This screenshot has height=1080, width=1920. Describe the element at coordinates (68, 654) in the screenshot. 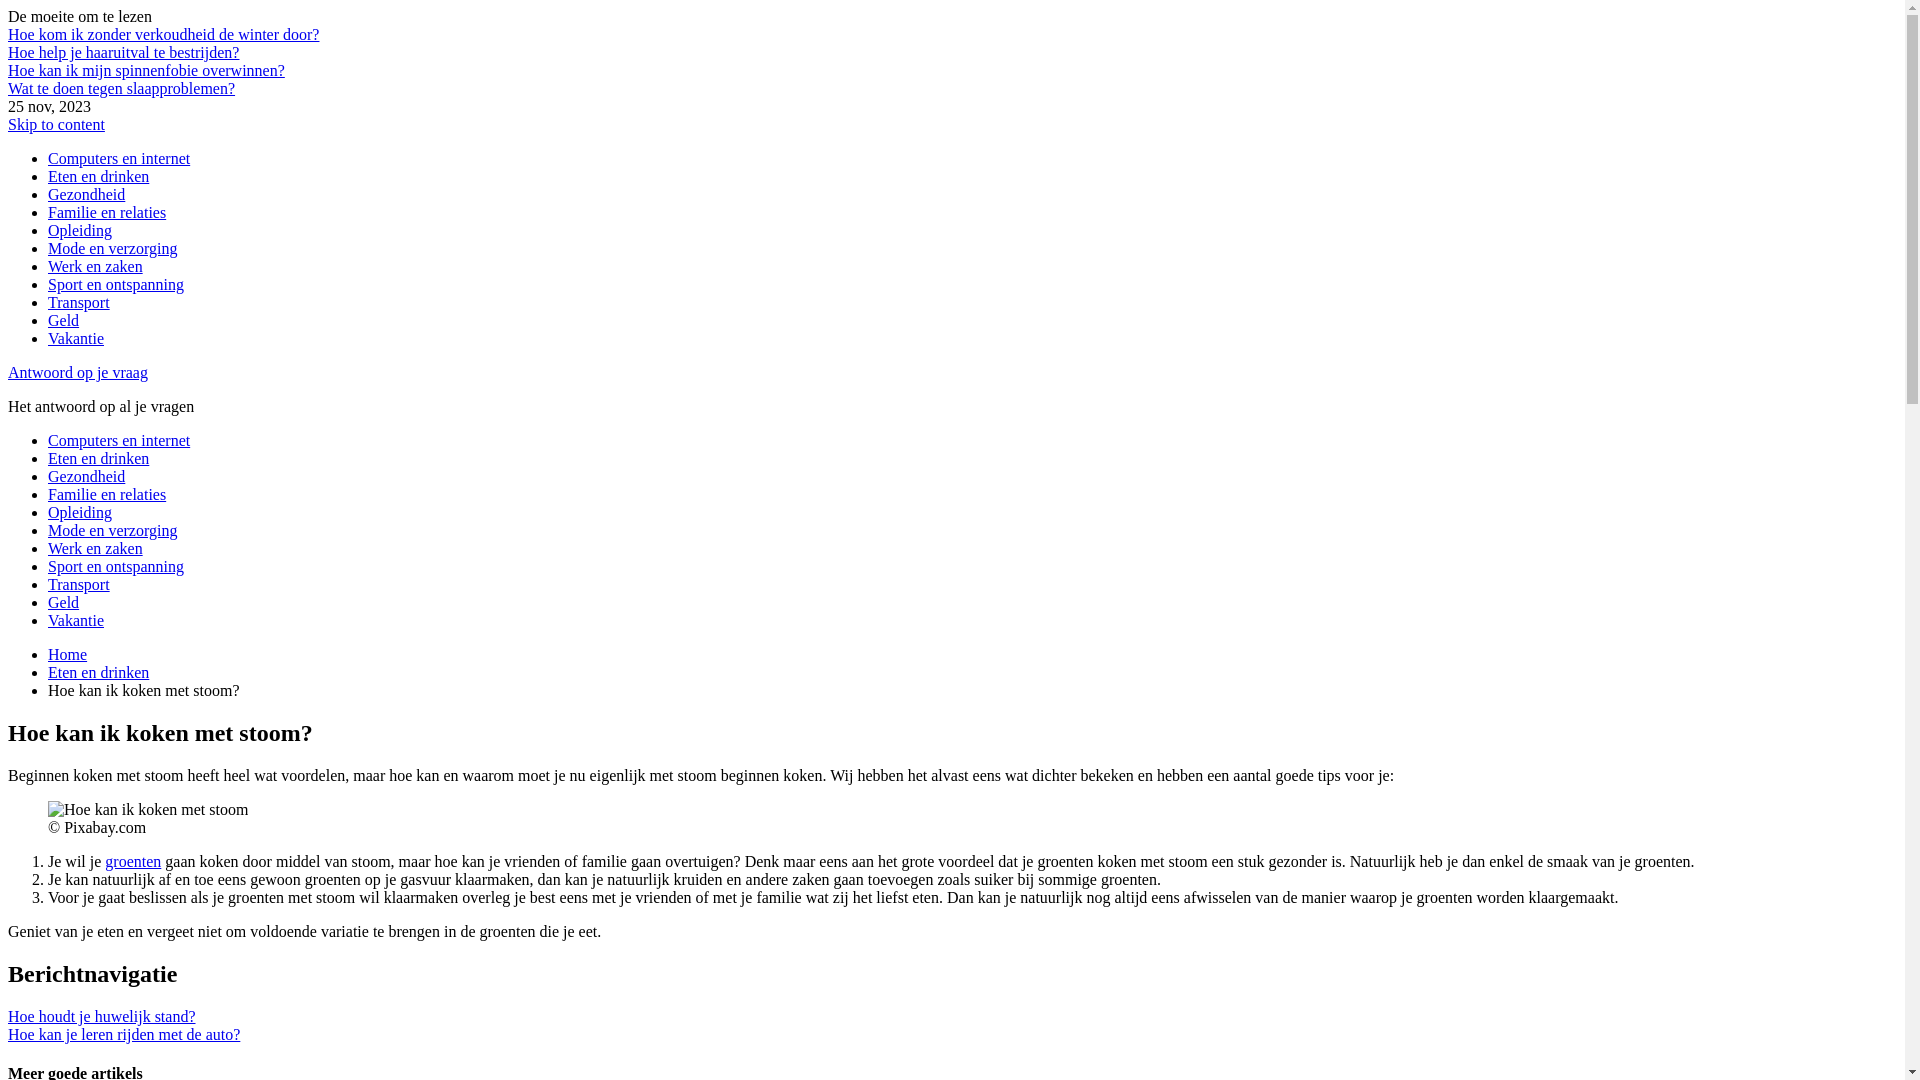

I see `Home` at that location.